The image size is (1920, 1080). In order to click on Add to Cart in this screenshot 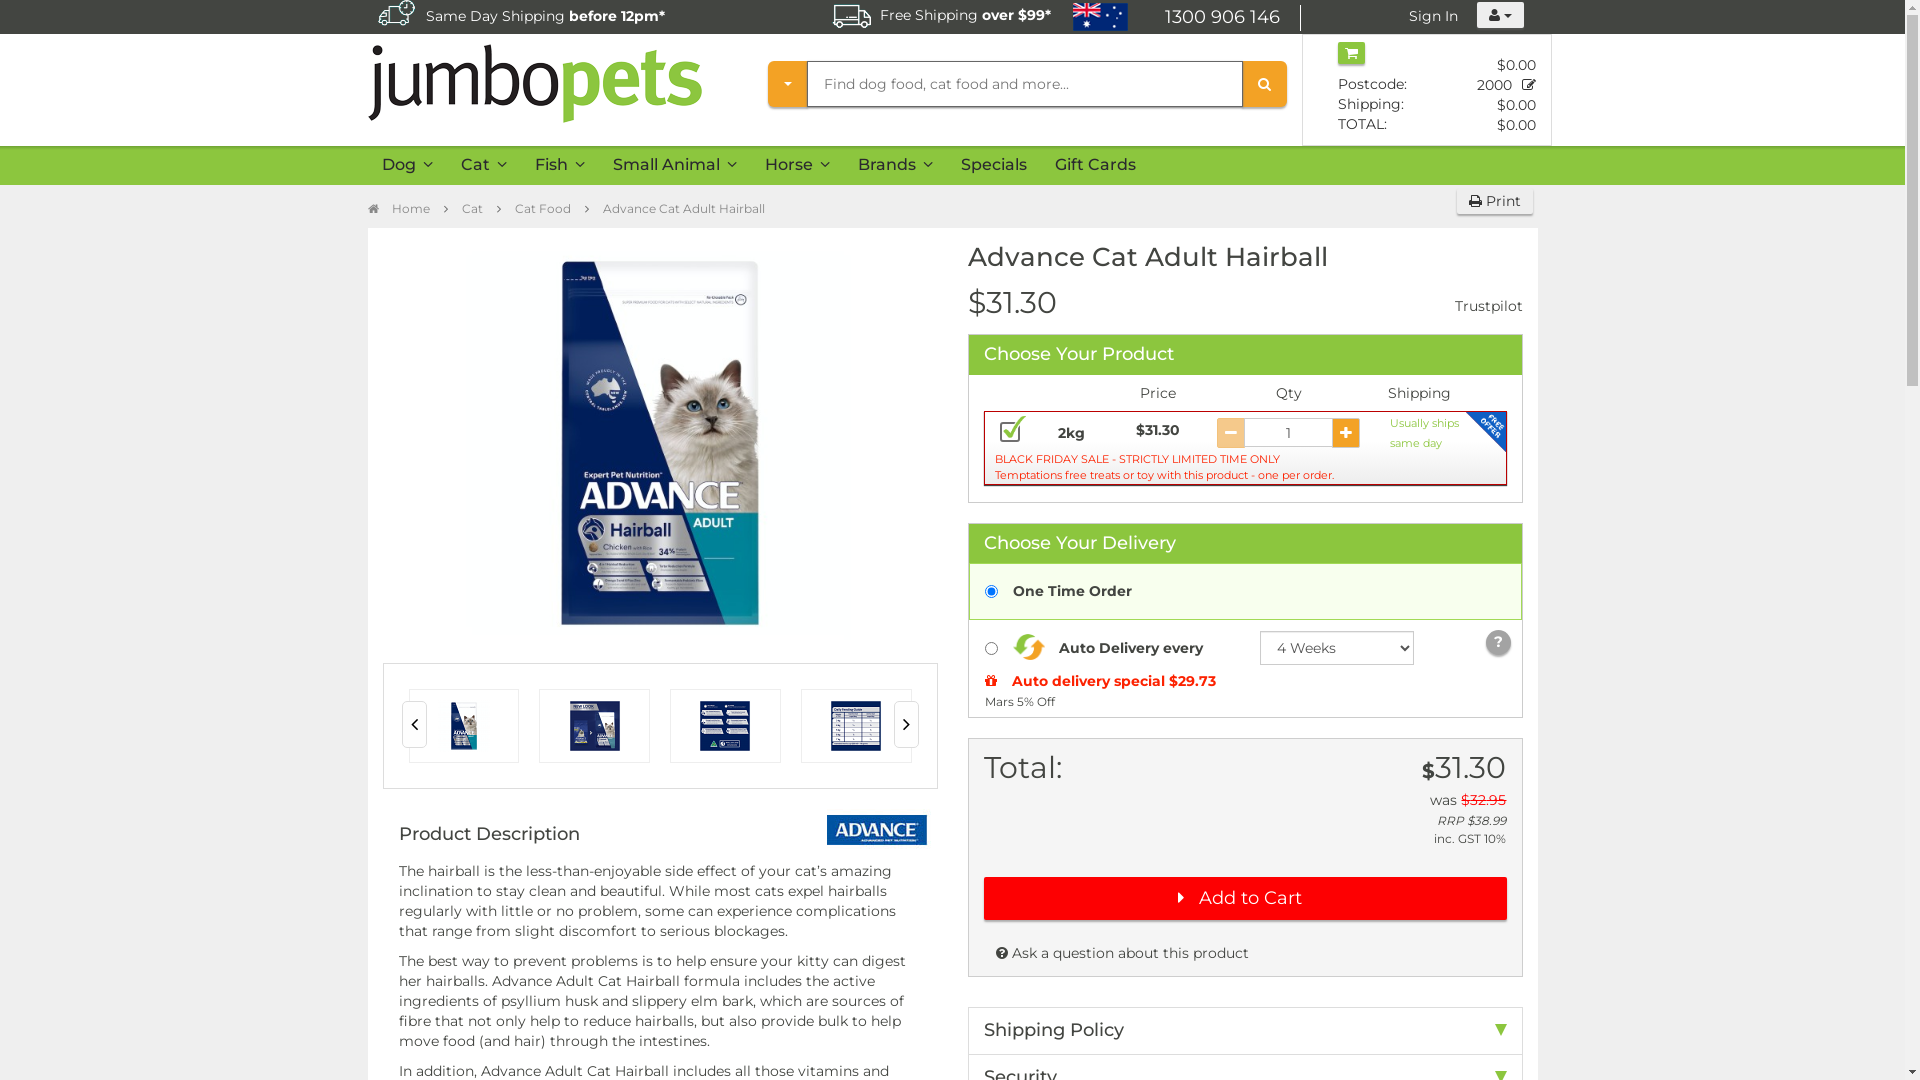, I will do `click(1245, 898)`.